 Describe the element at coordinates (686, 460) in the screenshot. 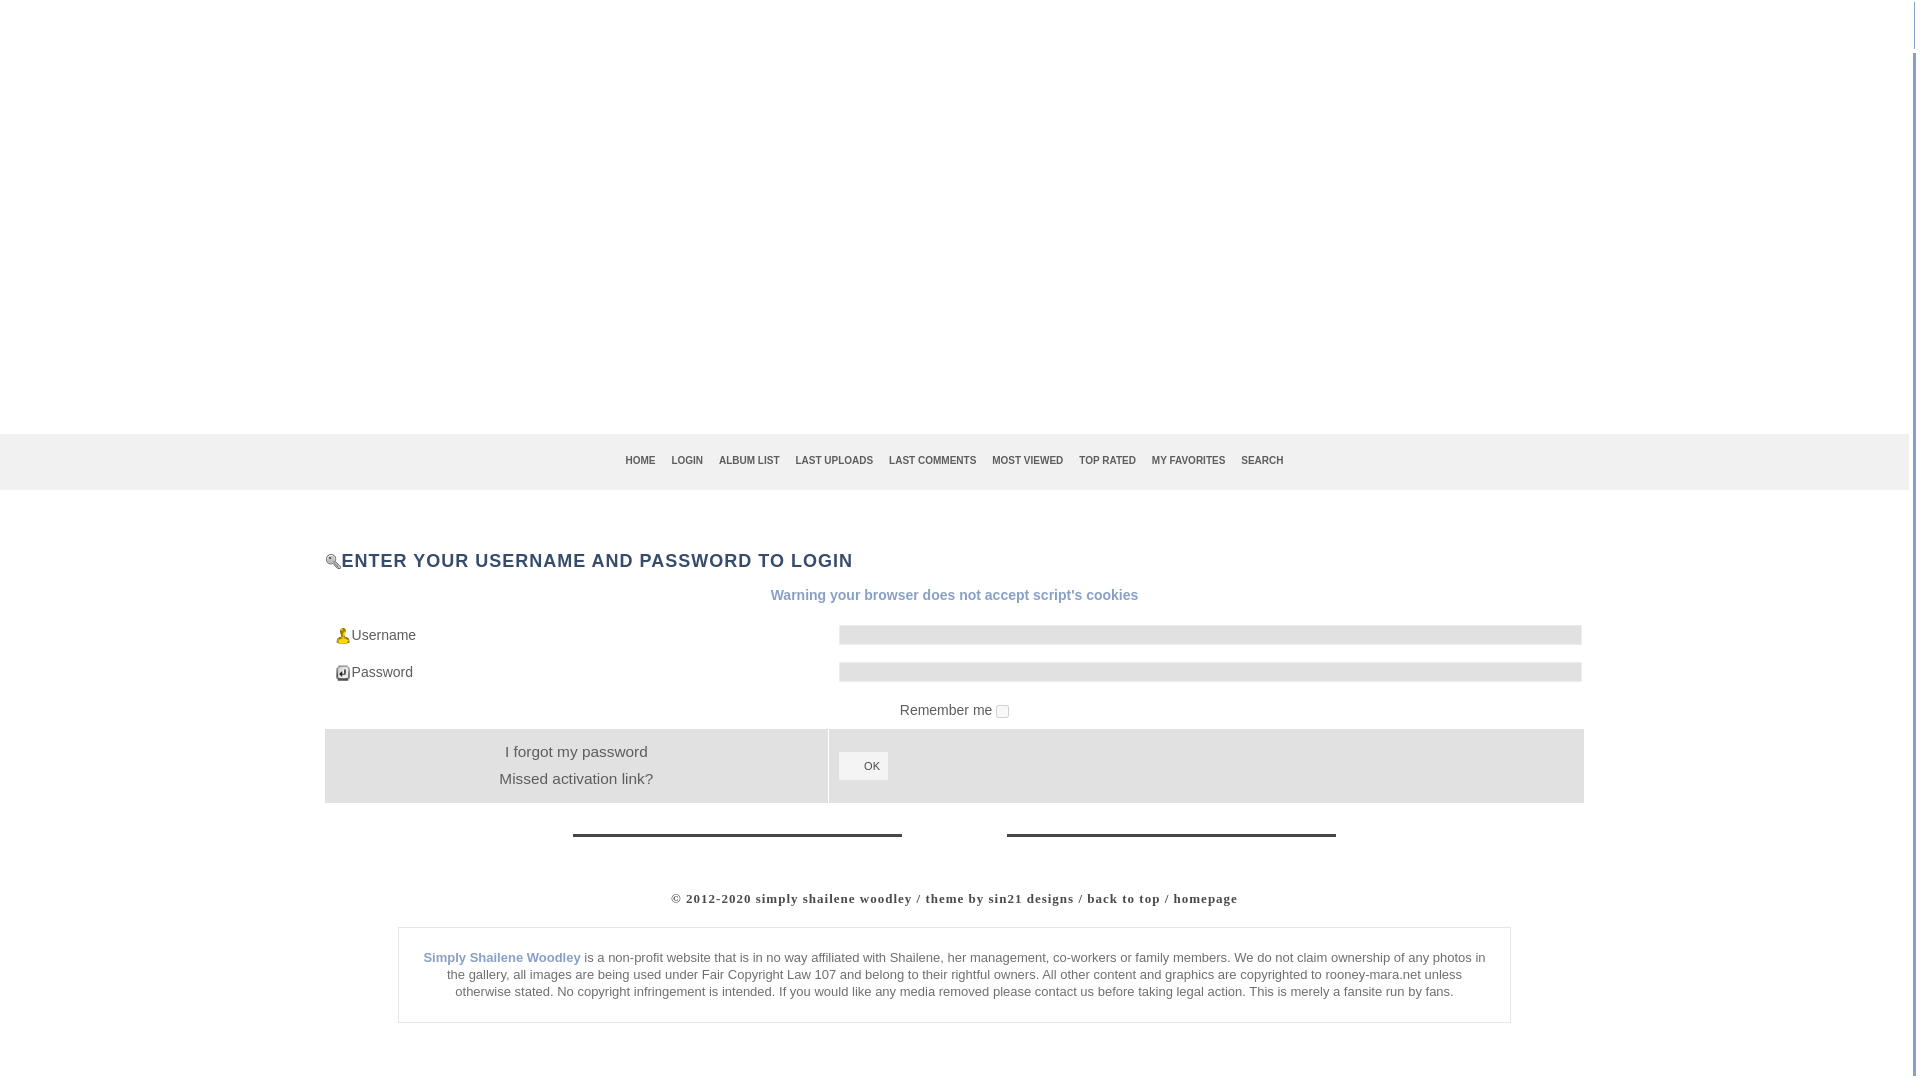

I see `Log me in` at that location.